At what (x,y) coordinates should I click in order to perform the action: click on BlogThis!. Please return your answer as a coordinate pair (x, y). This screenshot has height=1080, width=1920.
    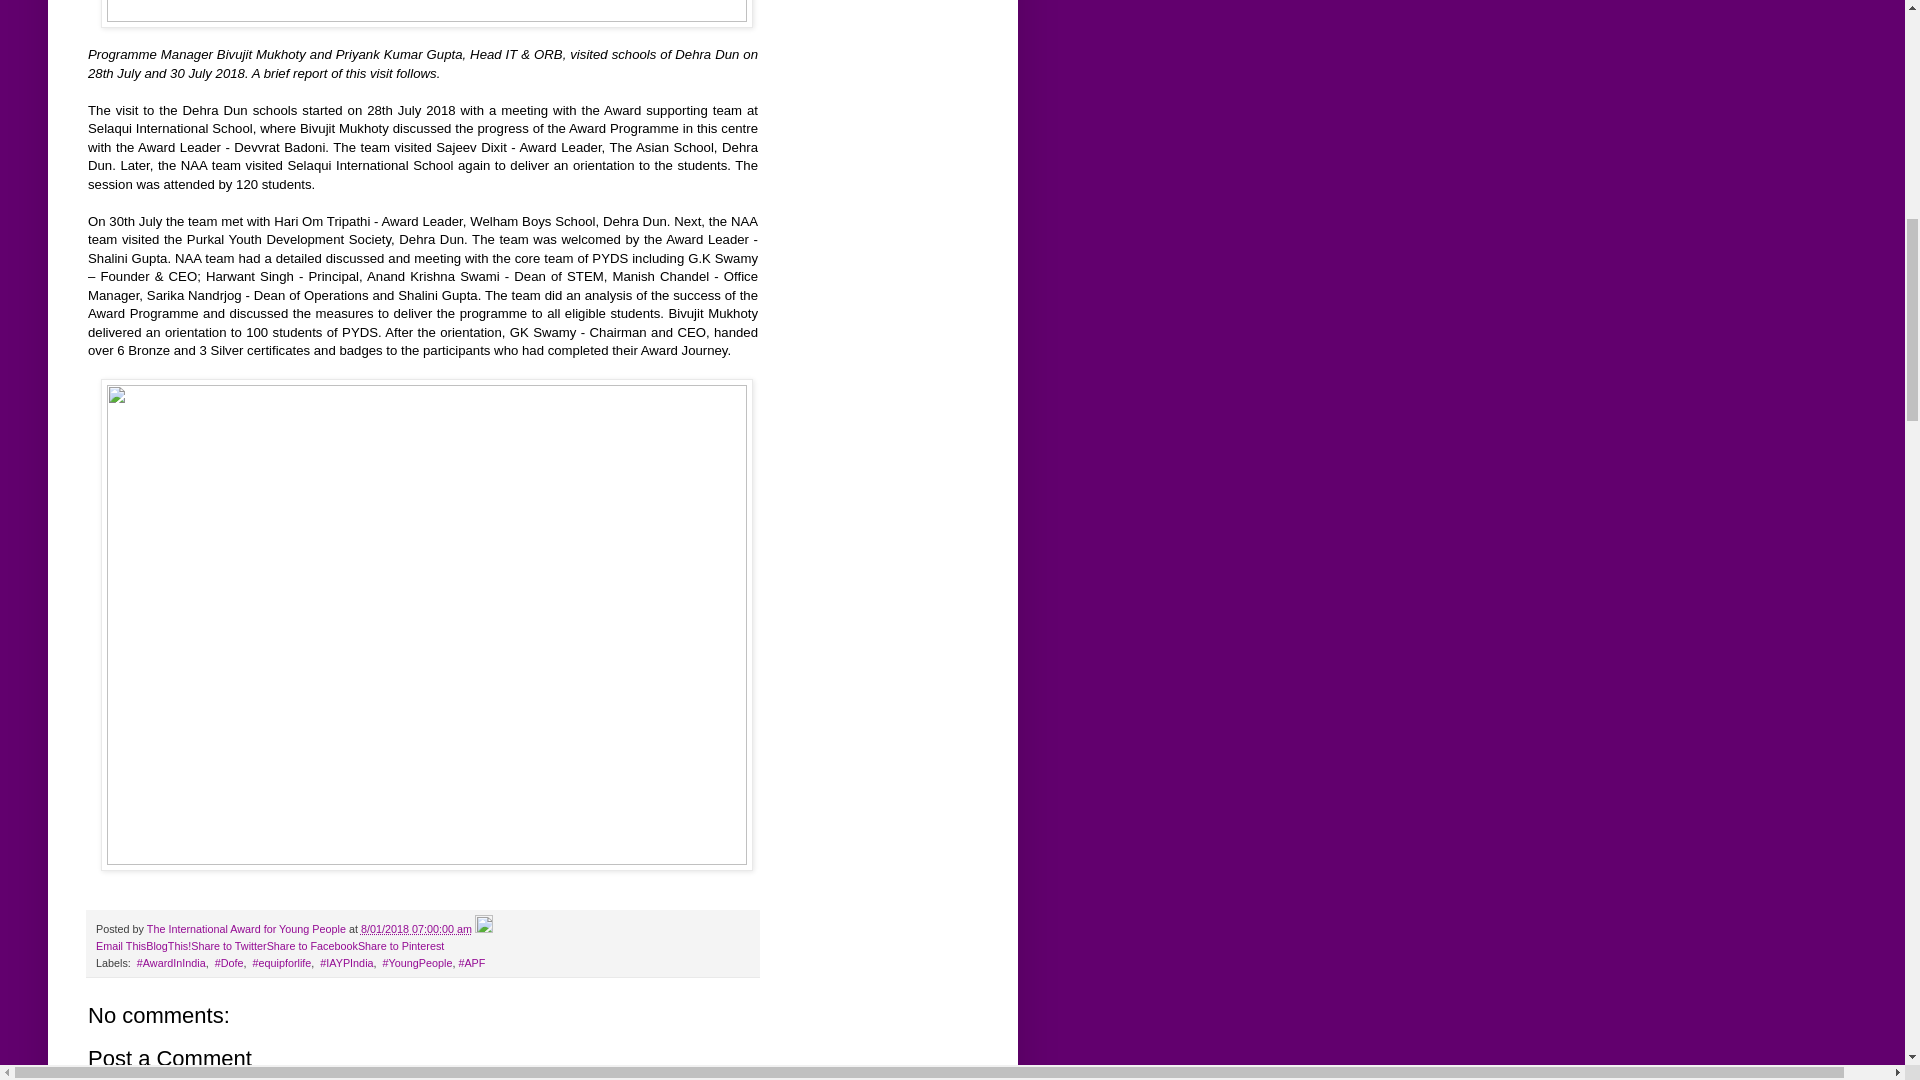
    Looking at the image, I should click on (168, 945).